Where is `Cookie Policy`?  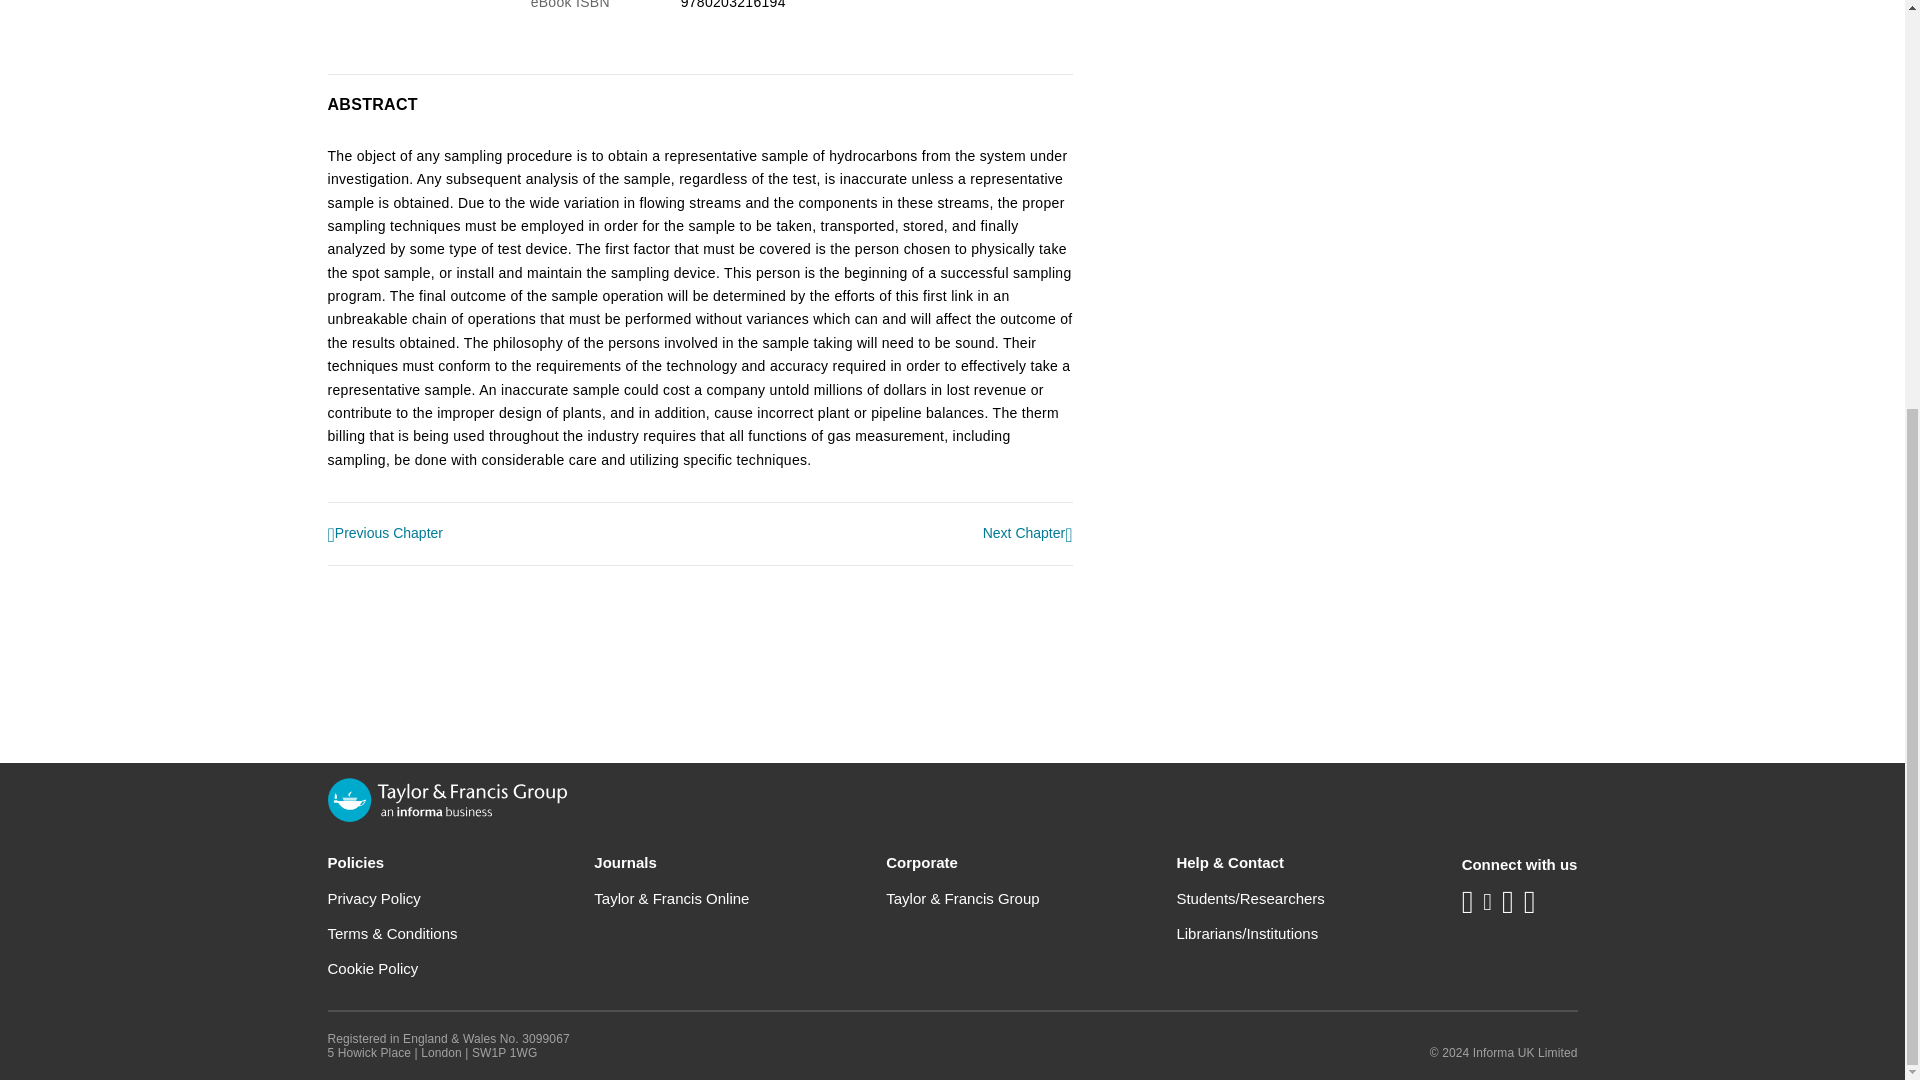
Cookie Policy is located at coordinates (373, 968).